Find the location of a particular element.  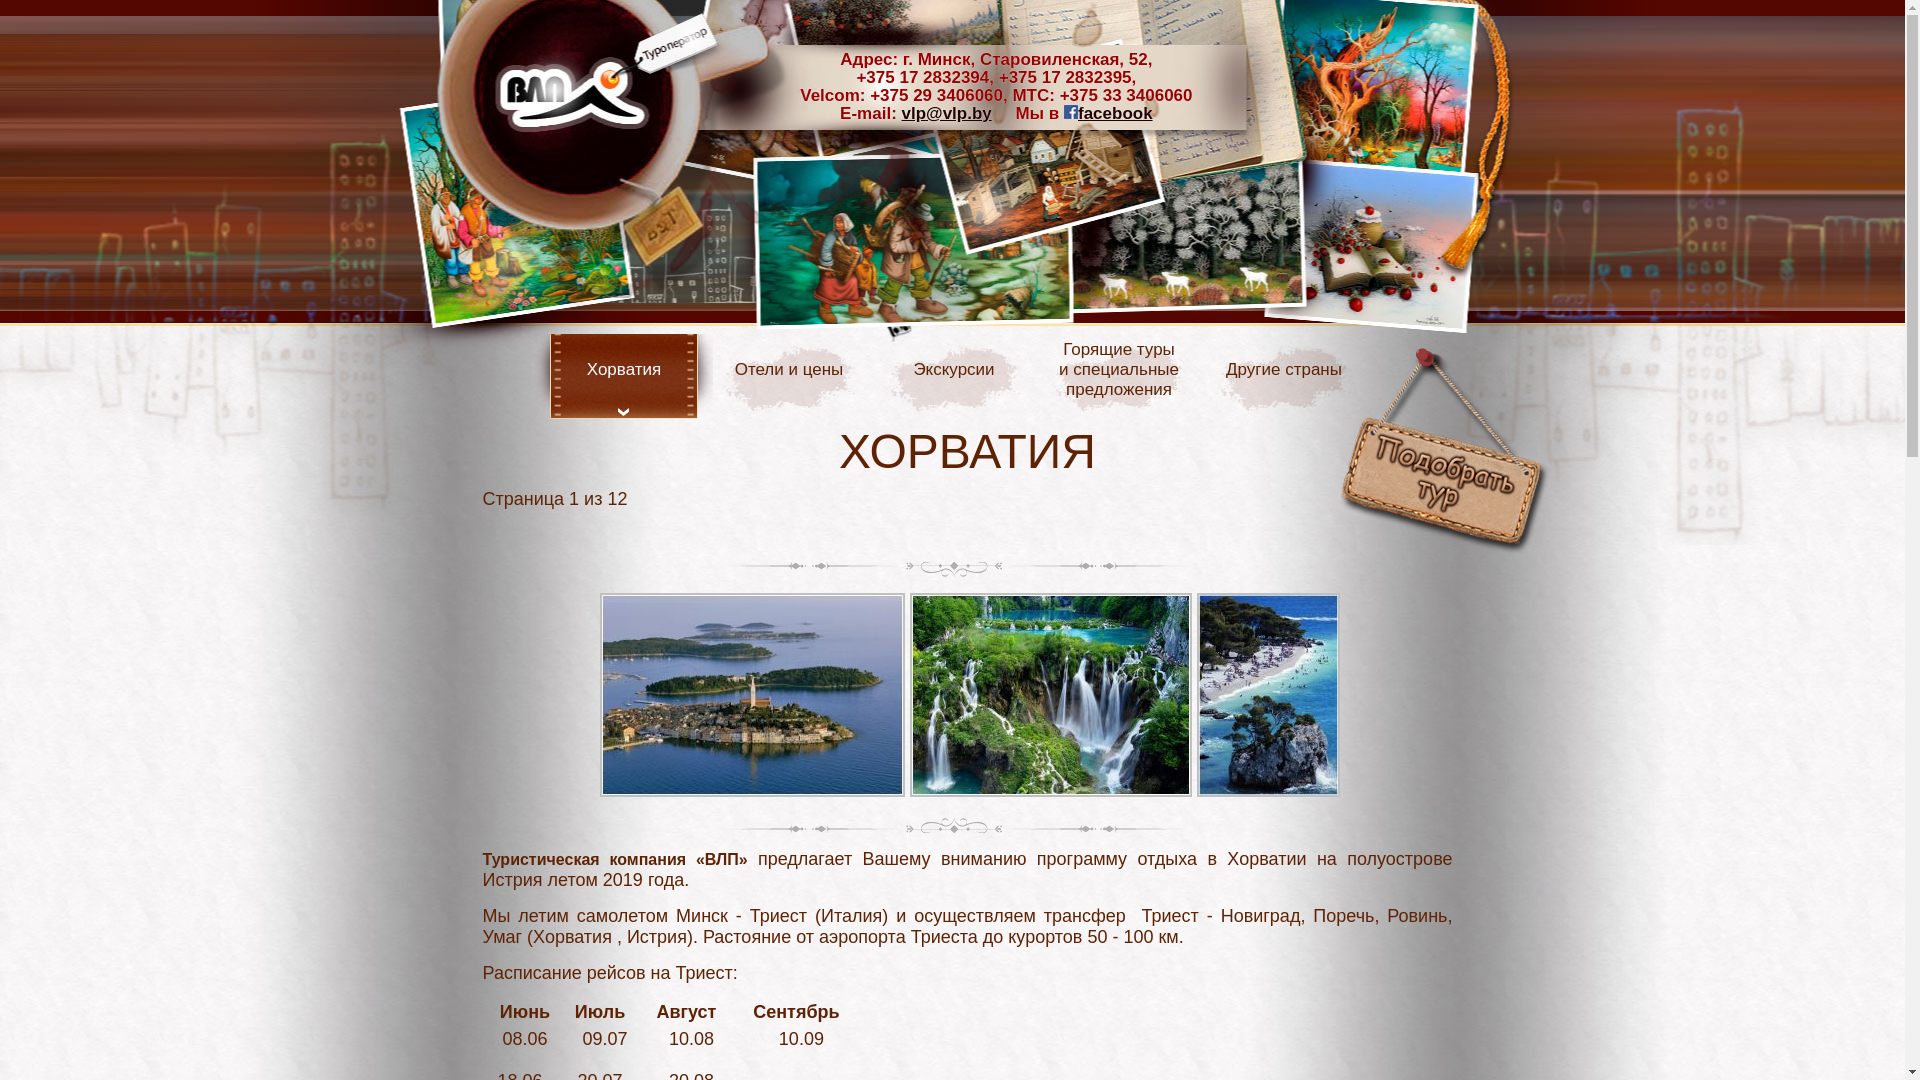

vlp@vlp.by is located at coordinates (947, 114).